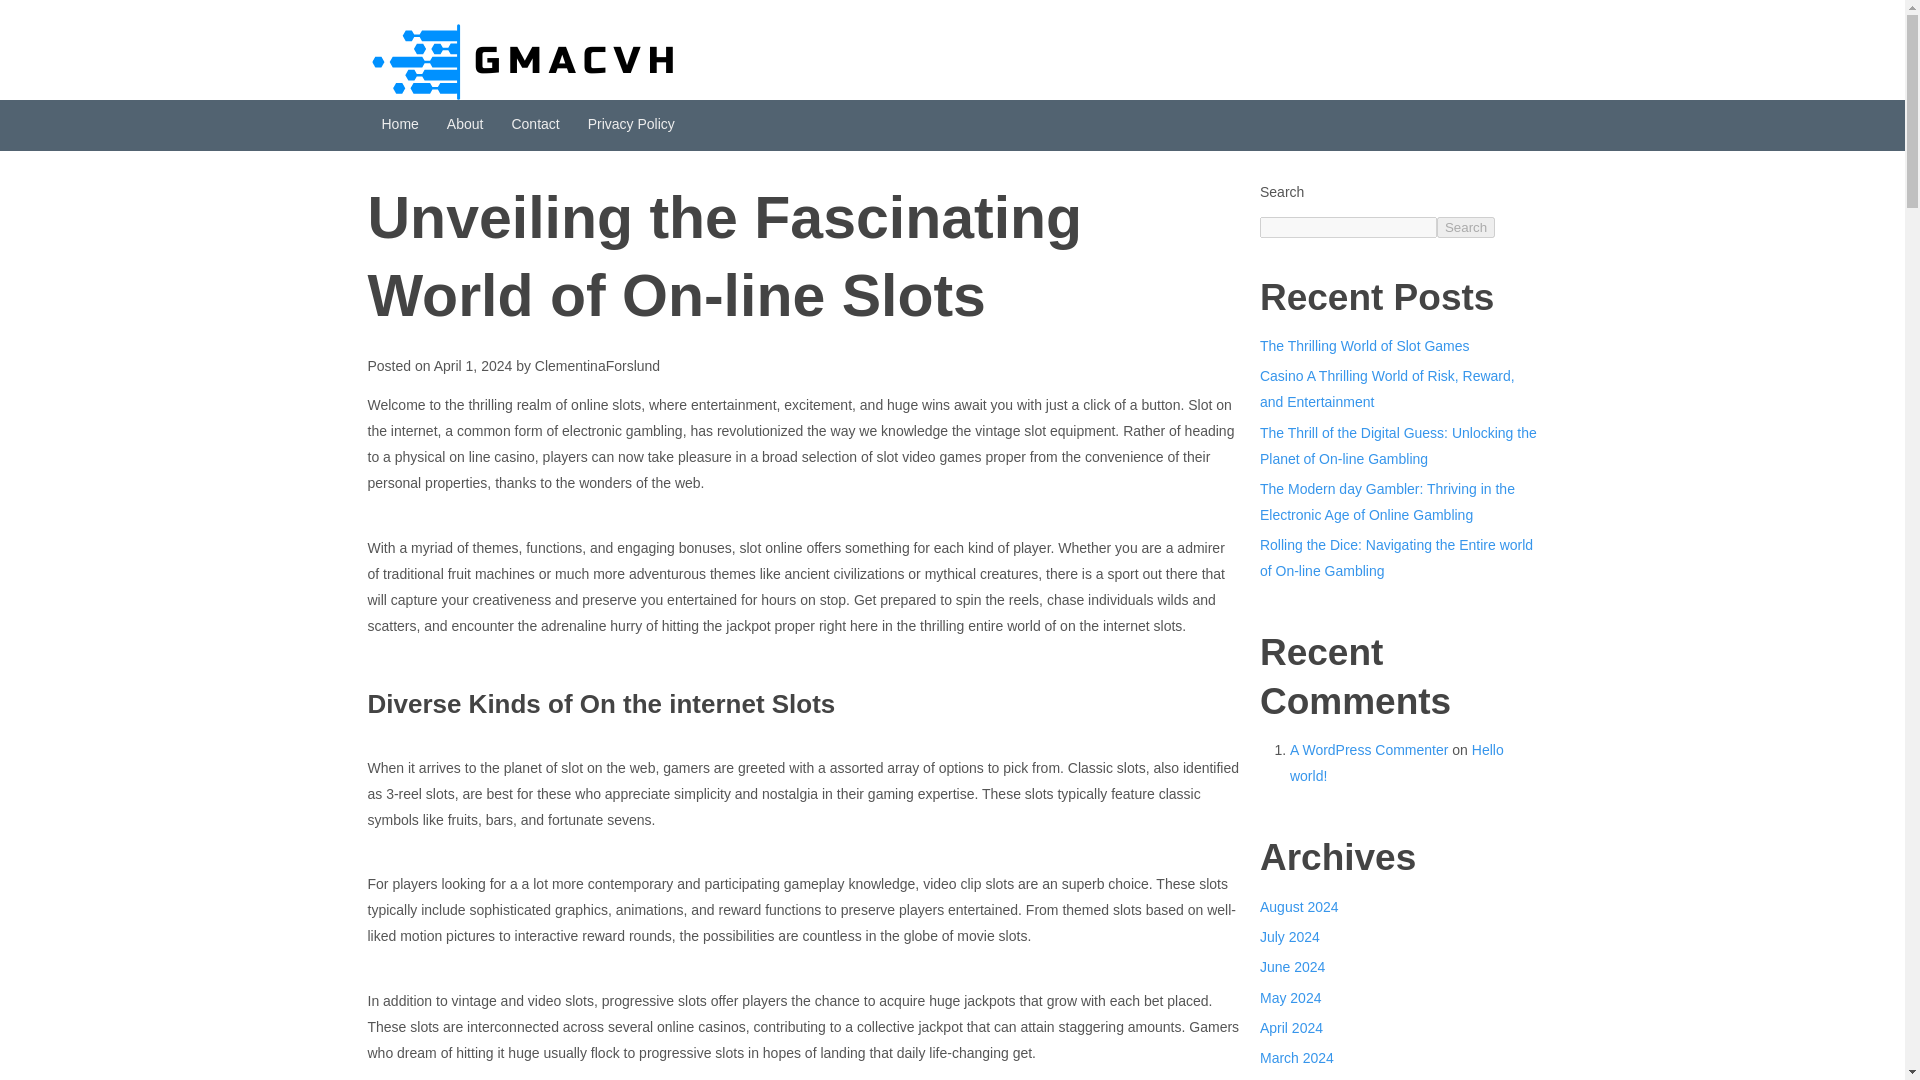 The height and width of the screenshot is (1080, 1920). What do you see at coordinates (1298, 906) in the screenshot?
I see `August 2024` at bounding box center [1298, 906].